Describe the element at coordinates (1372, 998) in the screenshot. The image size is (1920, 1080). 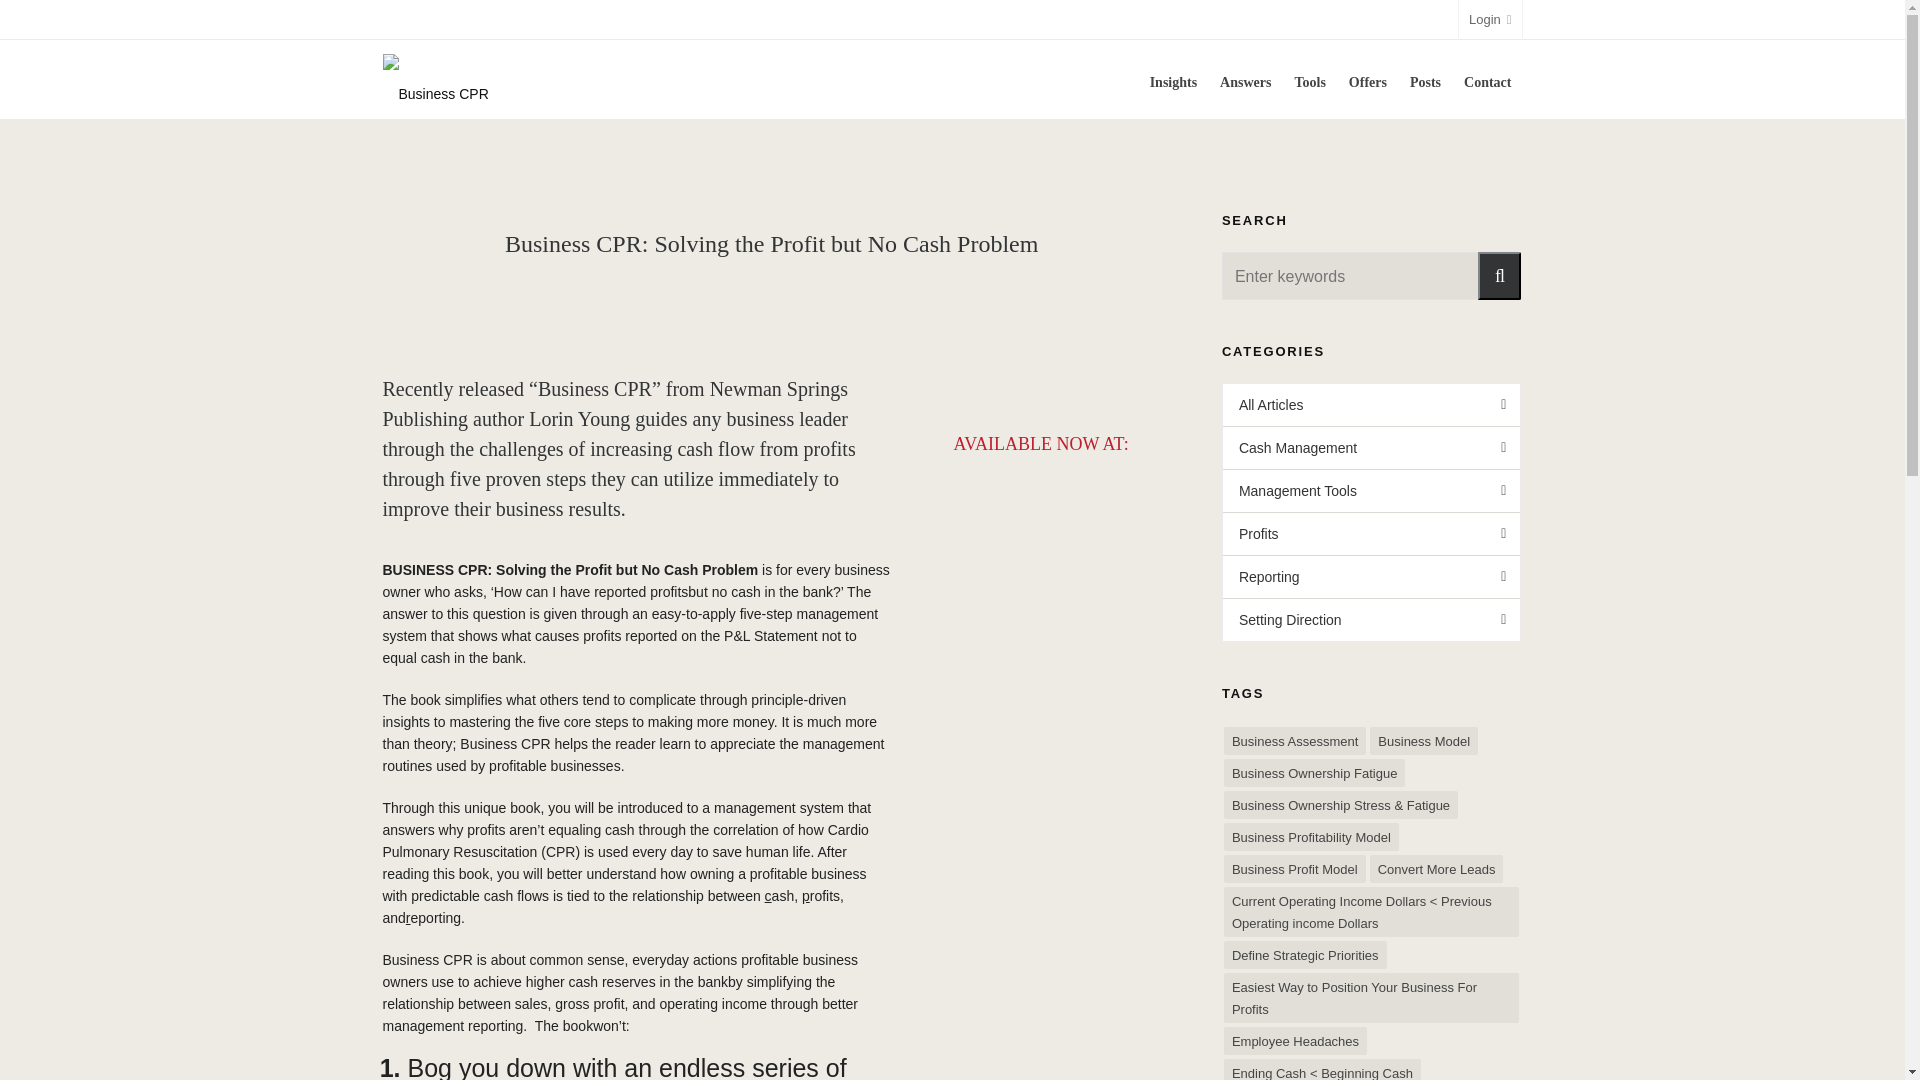
I see `Easiest Way to Position Your Business For Profits` at that location.